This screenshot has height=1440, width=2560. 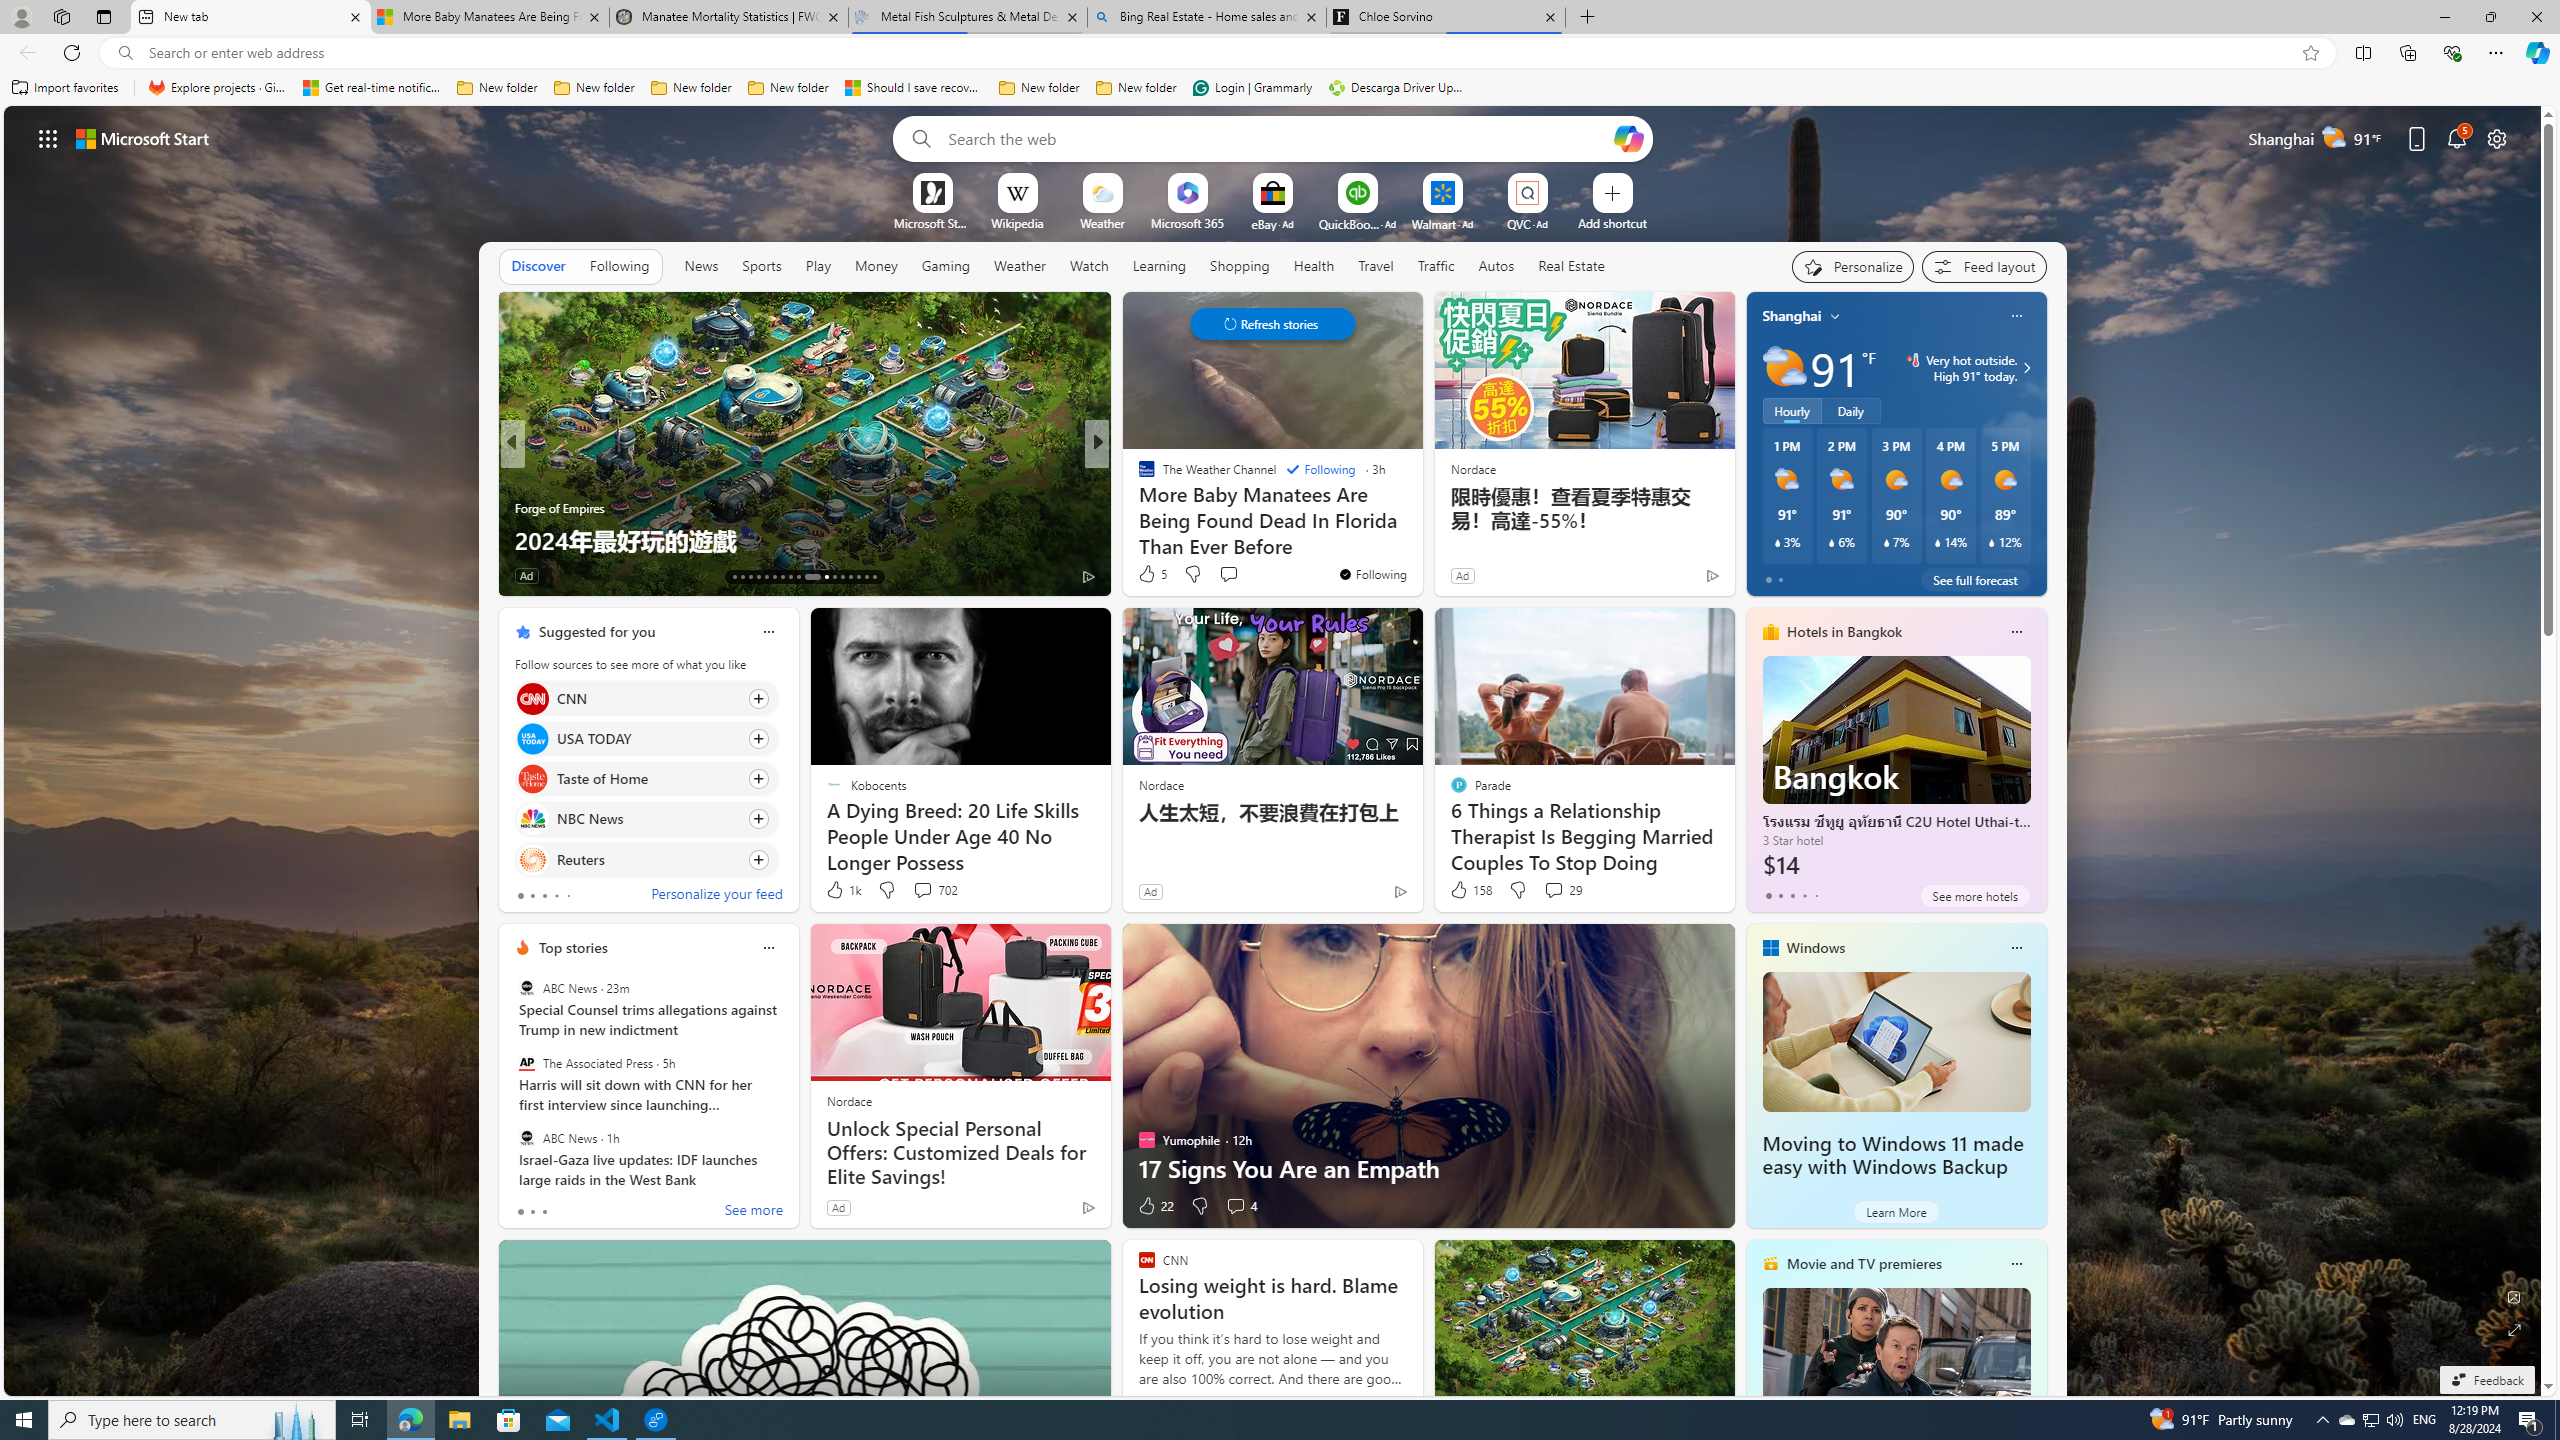 What do you see at coordinates (646, 819) in the screenshot?
I see `Click to follow source NBC News` at bounding box center [646, 819].